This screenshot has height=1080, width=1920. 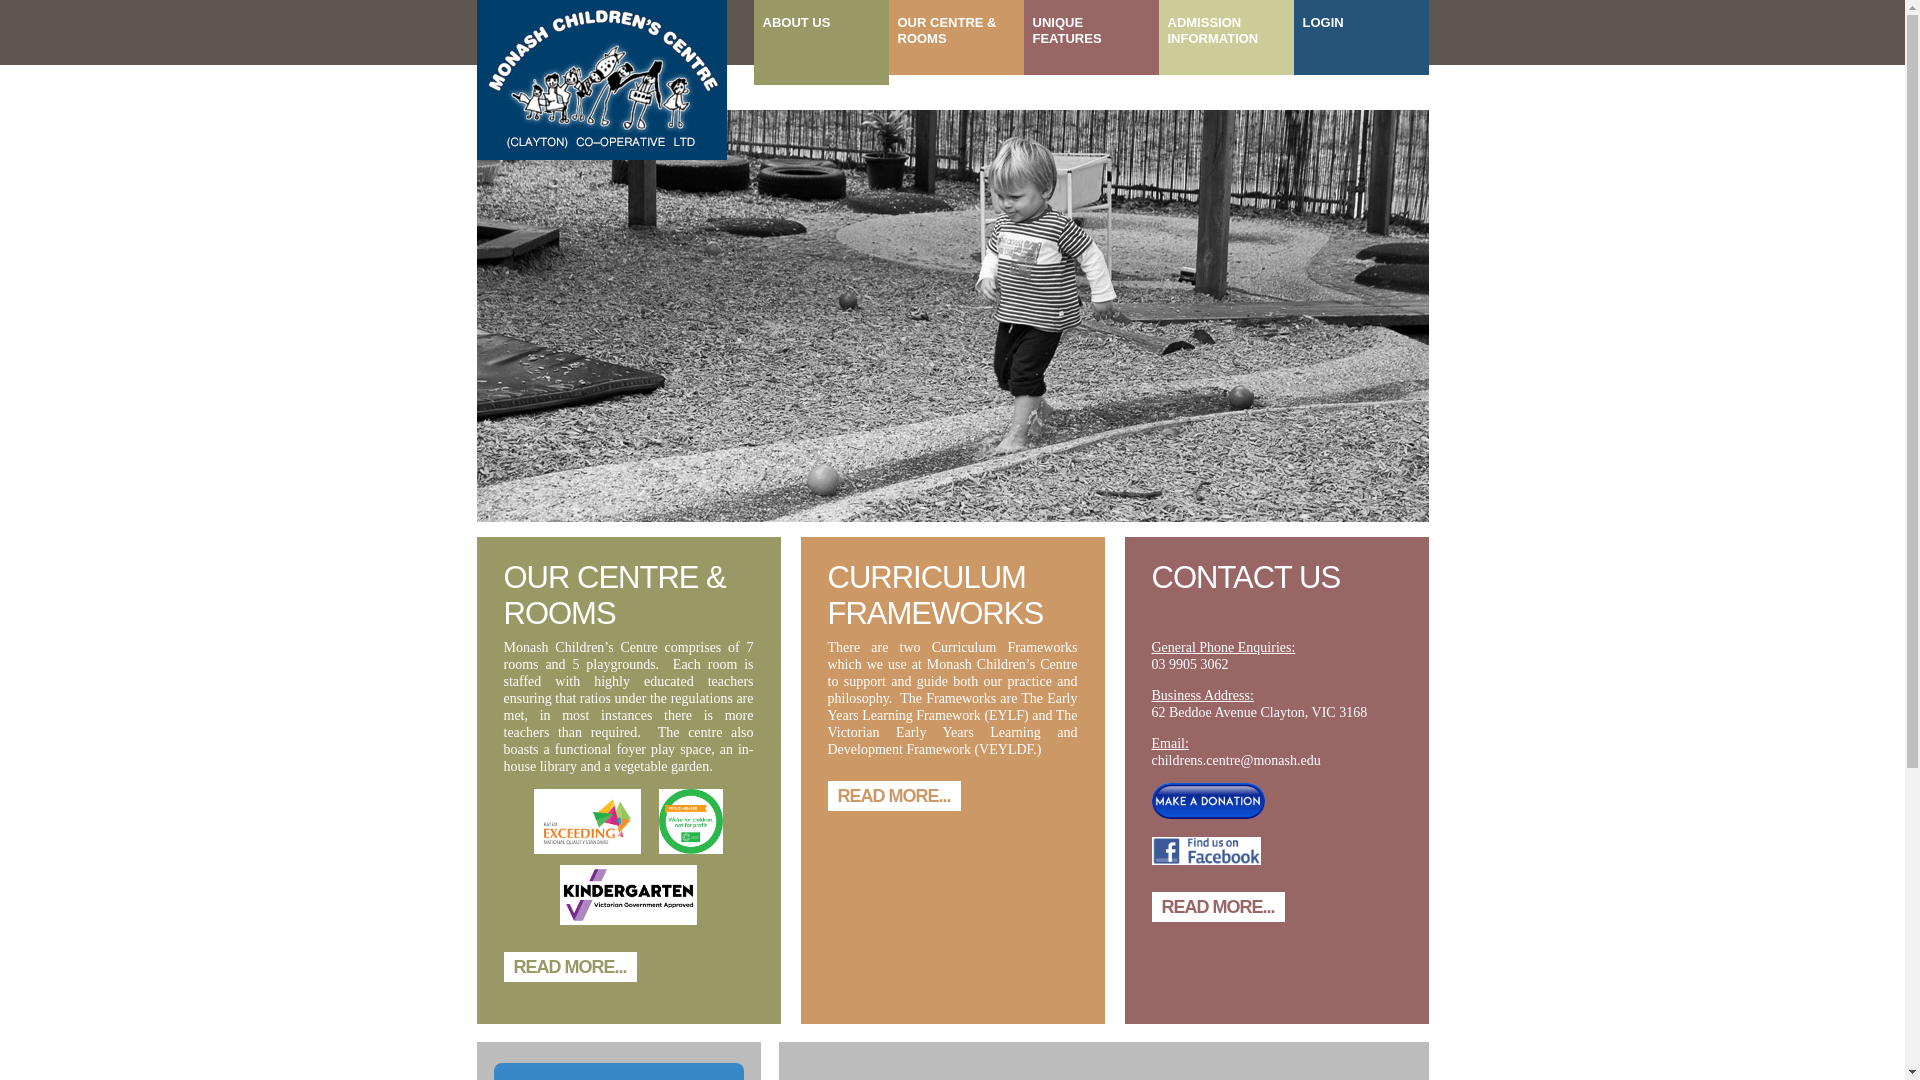 What do you see at coordinates (956, 38) in the screenshot?
I see `OUR CENTRE & ROOMS` at bounding box center [956, 38].